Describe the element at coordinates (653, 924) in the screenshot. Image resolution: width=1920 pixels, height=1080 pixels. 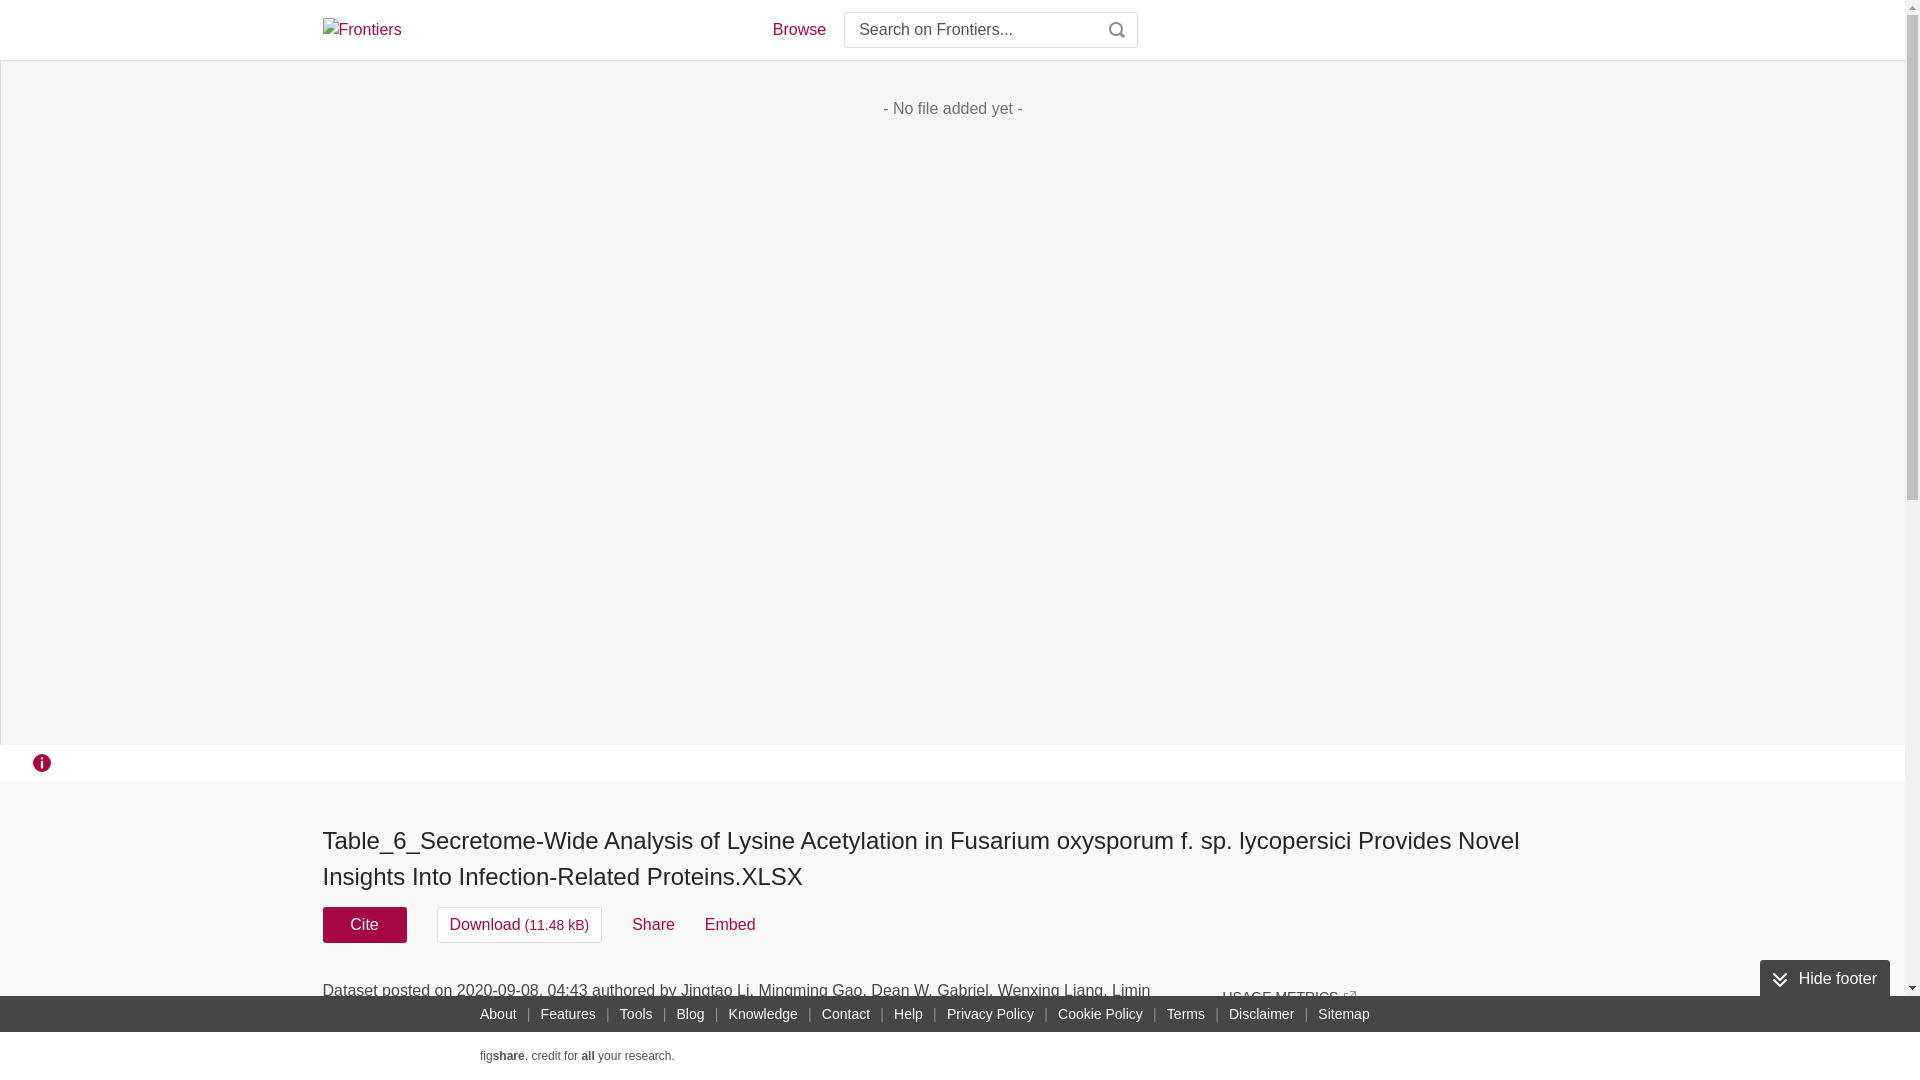
I see `Share` at that location.